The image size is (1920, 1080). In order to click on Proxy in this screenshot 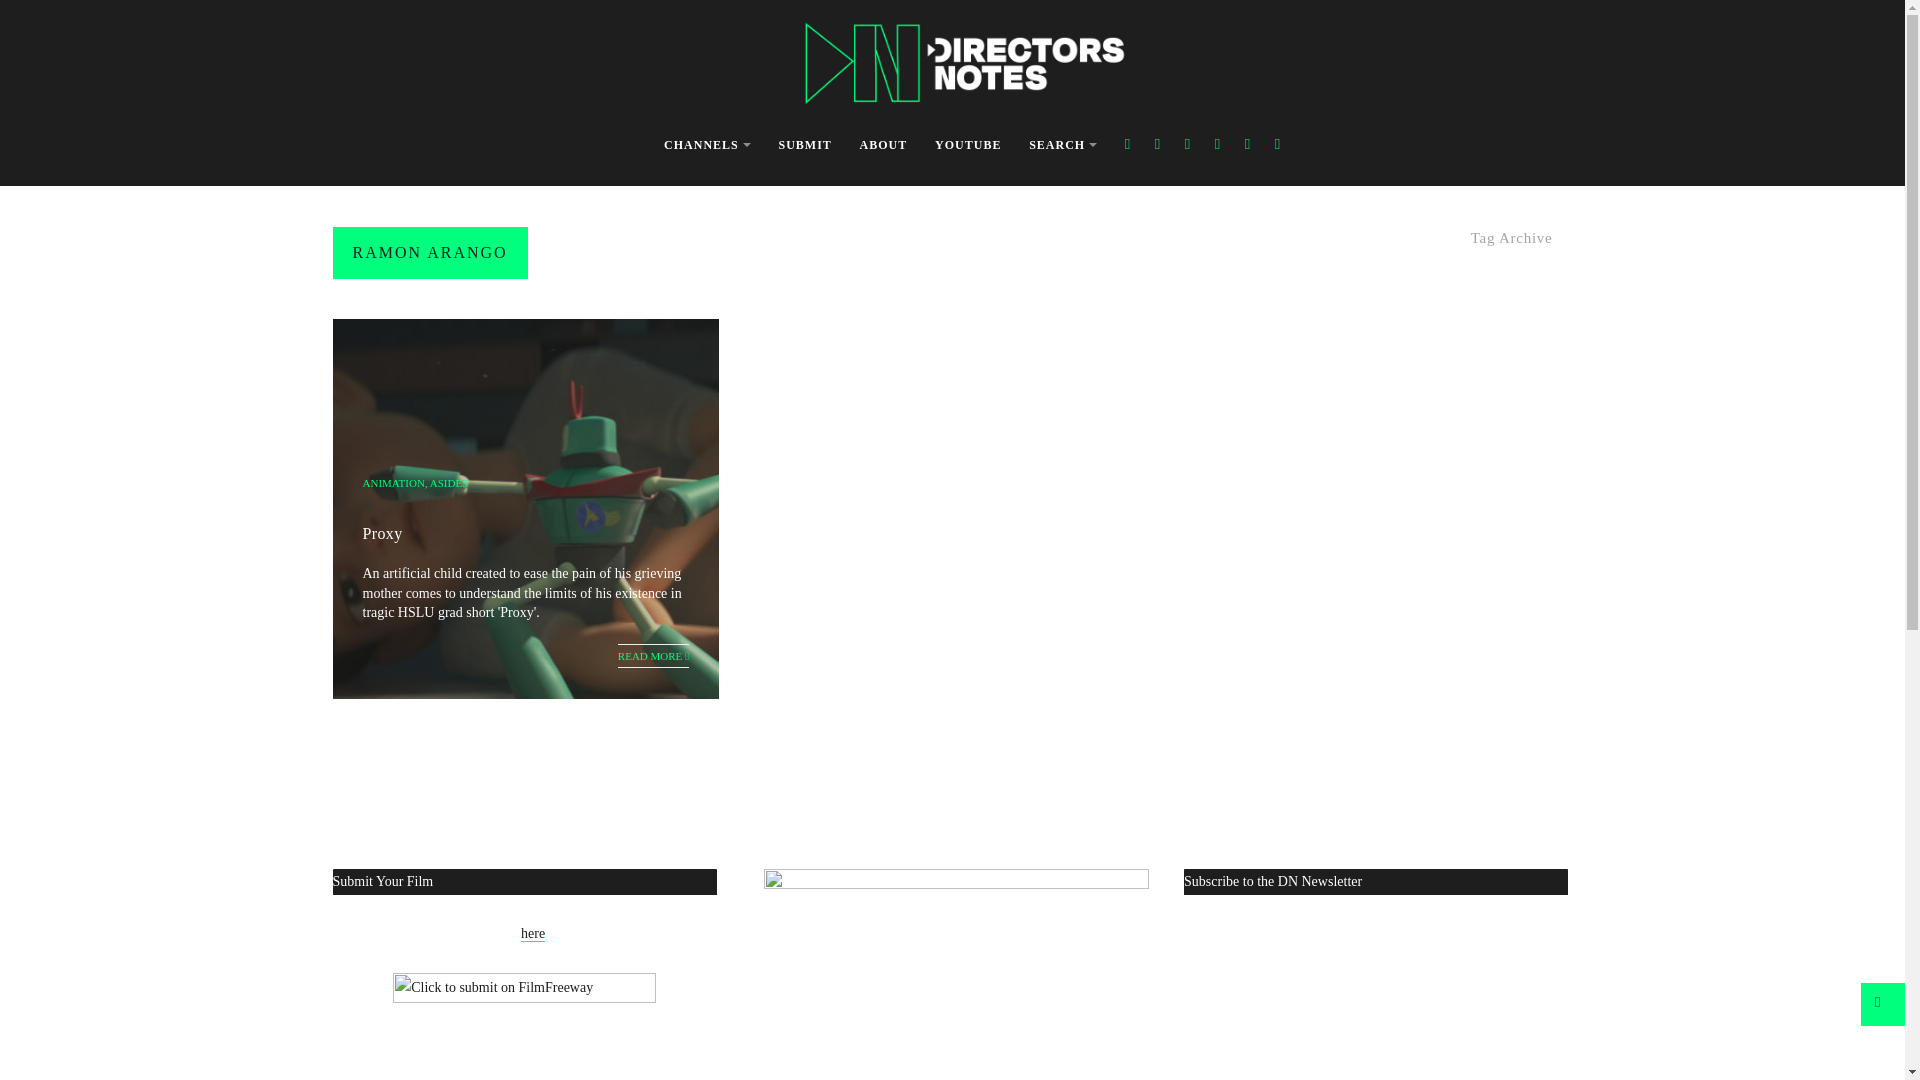, I will do `click(382, 533)`.